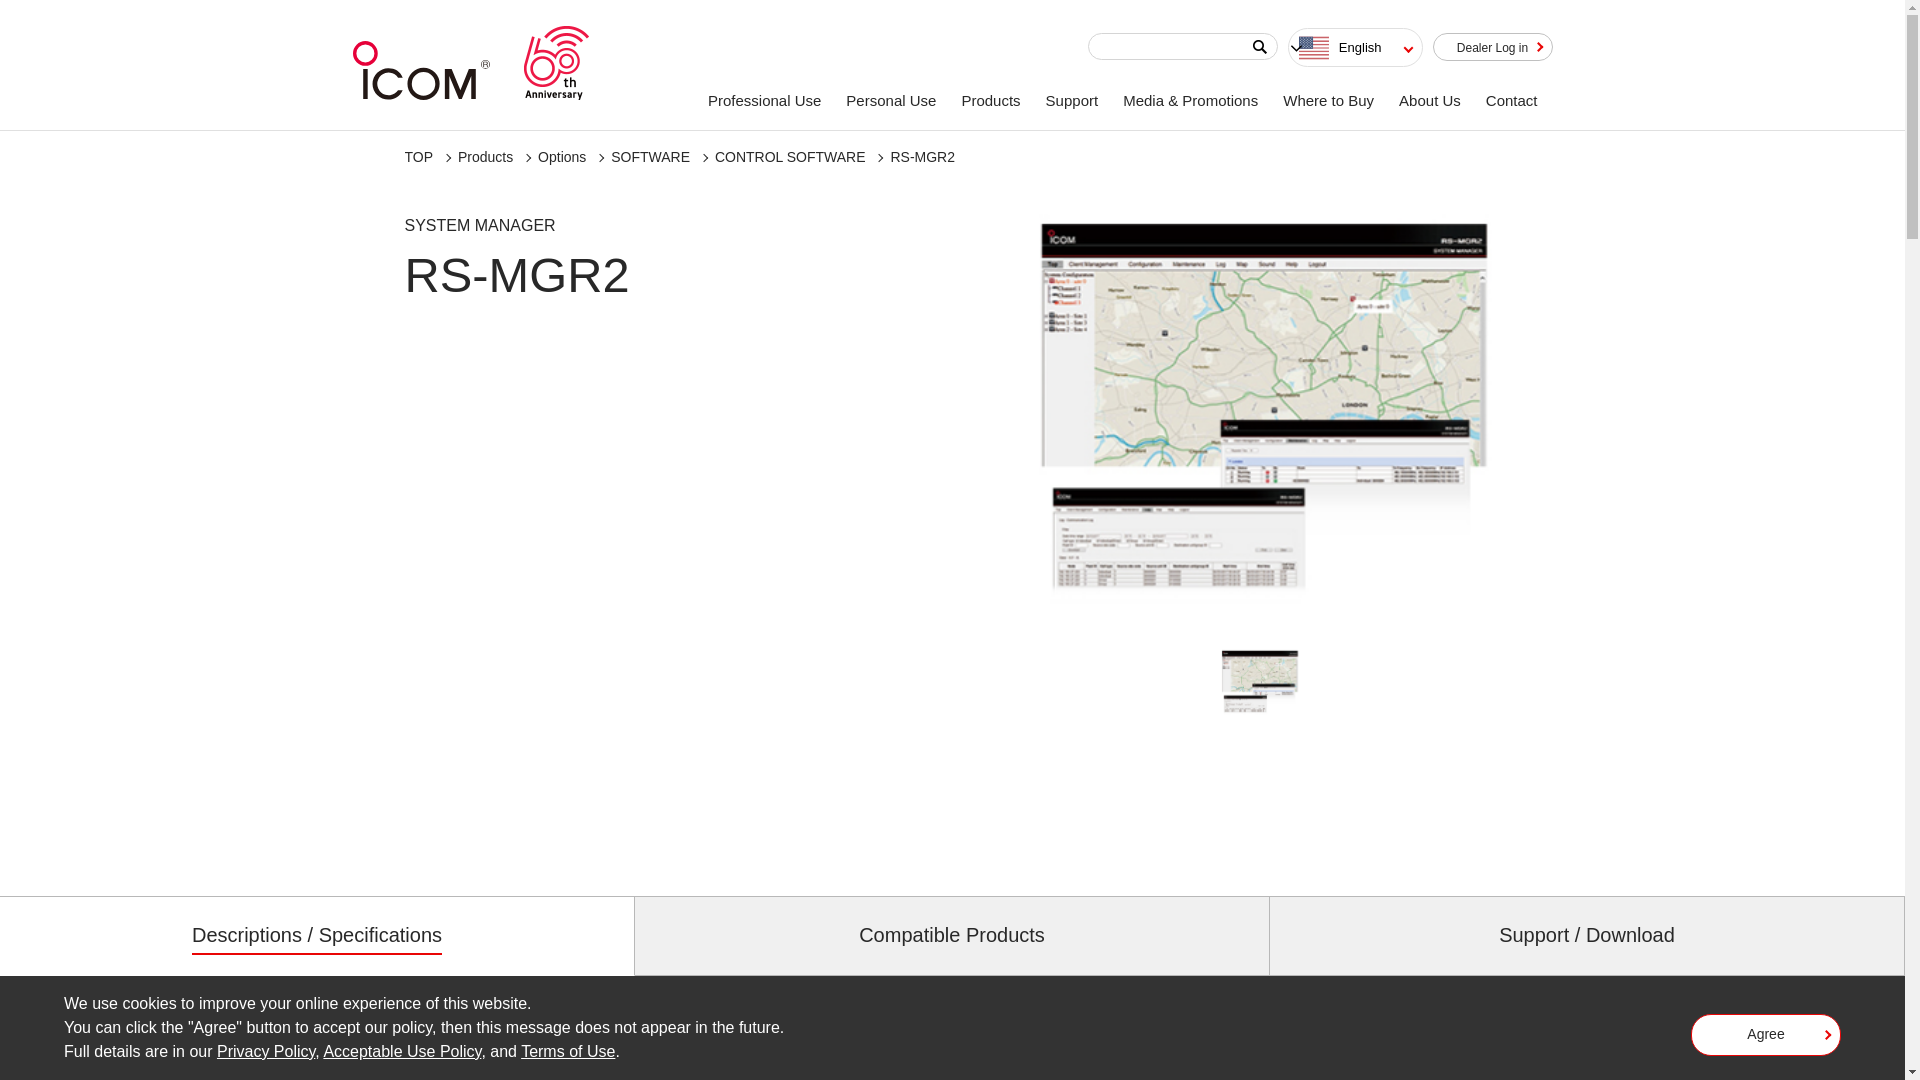  I want to click on Where to Buy, so click(1330, 100).